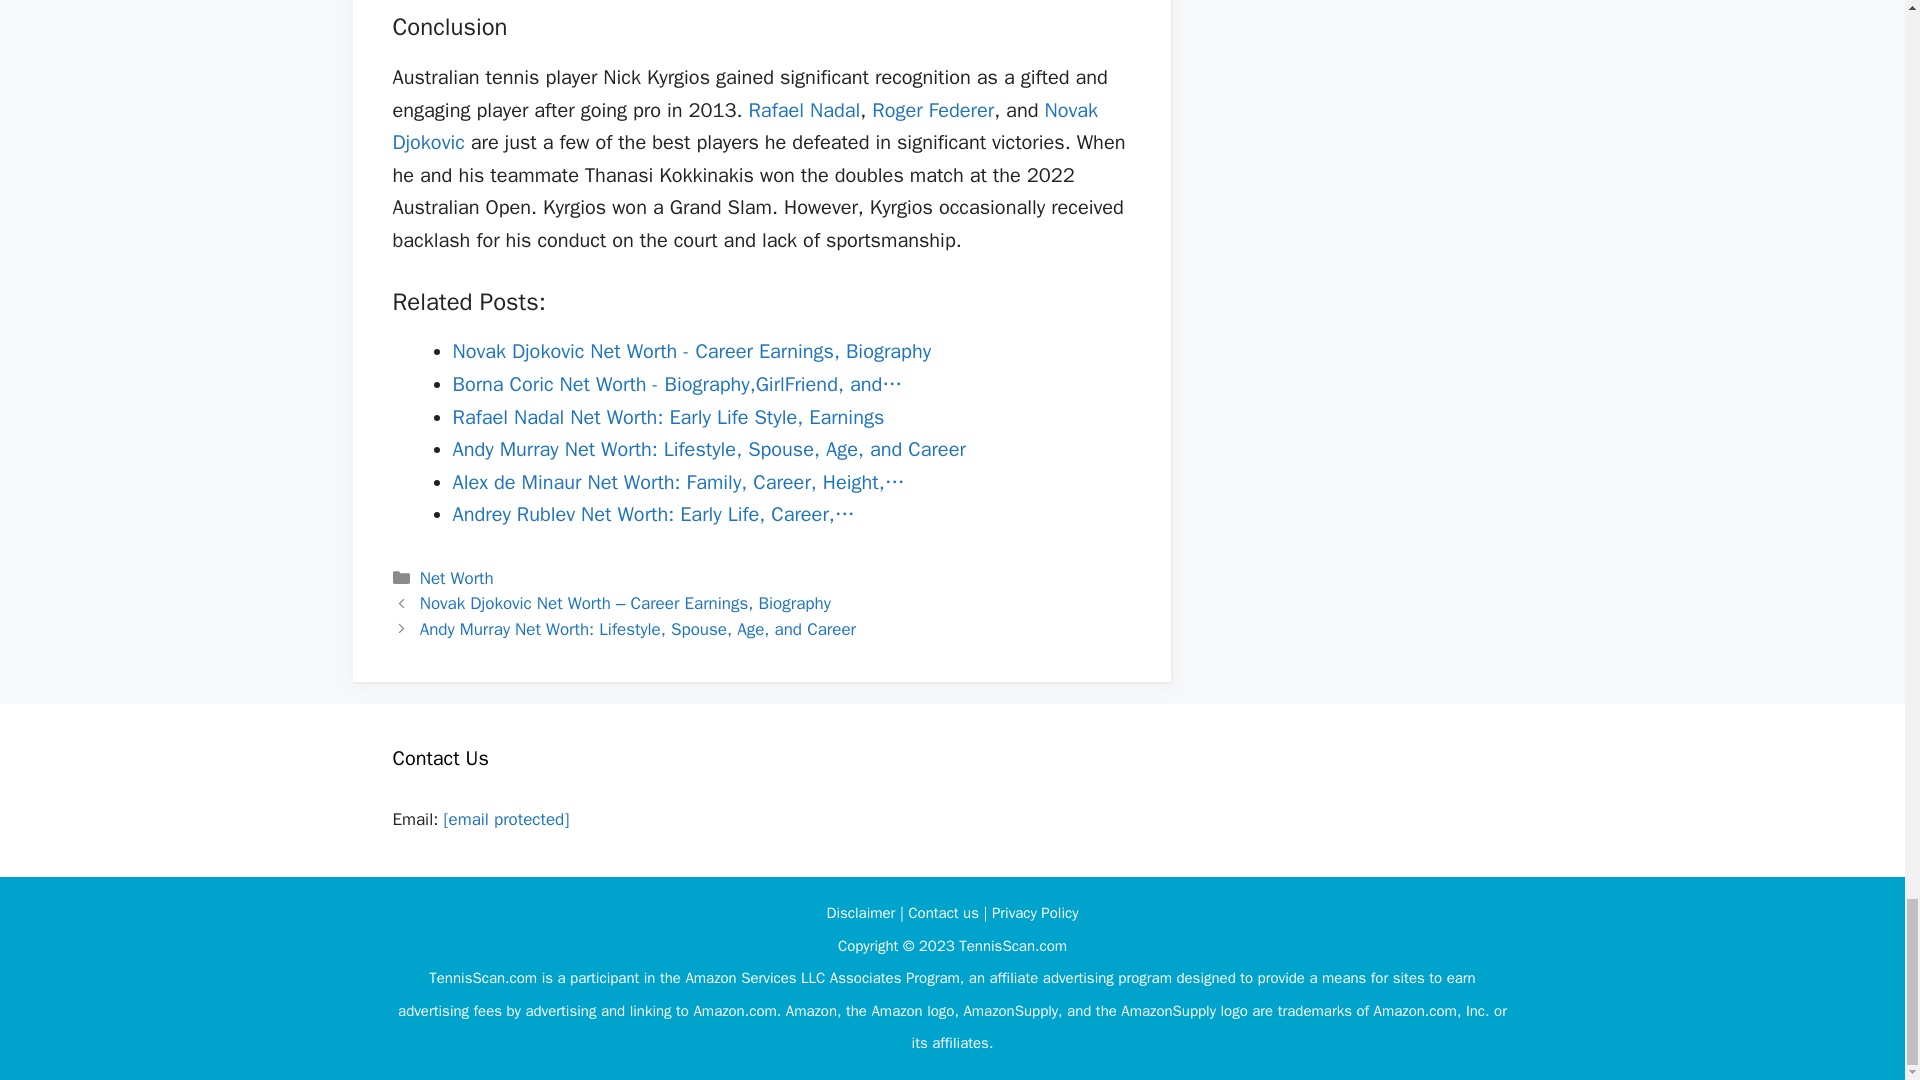  What do you see at coordinates (932, 110) in the screenshot?
I see `Roger Federer` at bounding box center [932, 110].